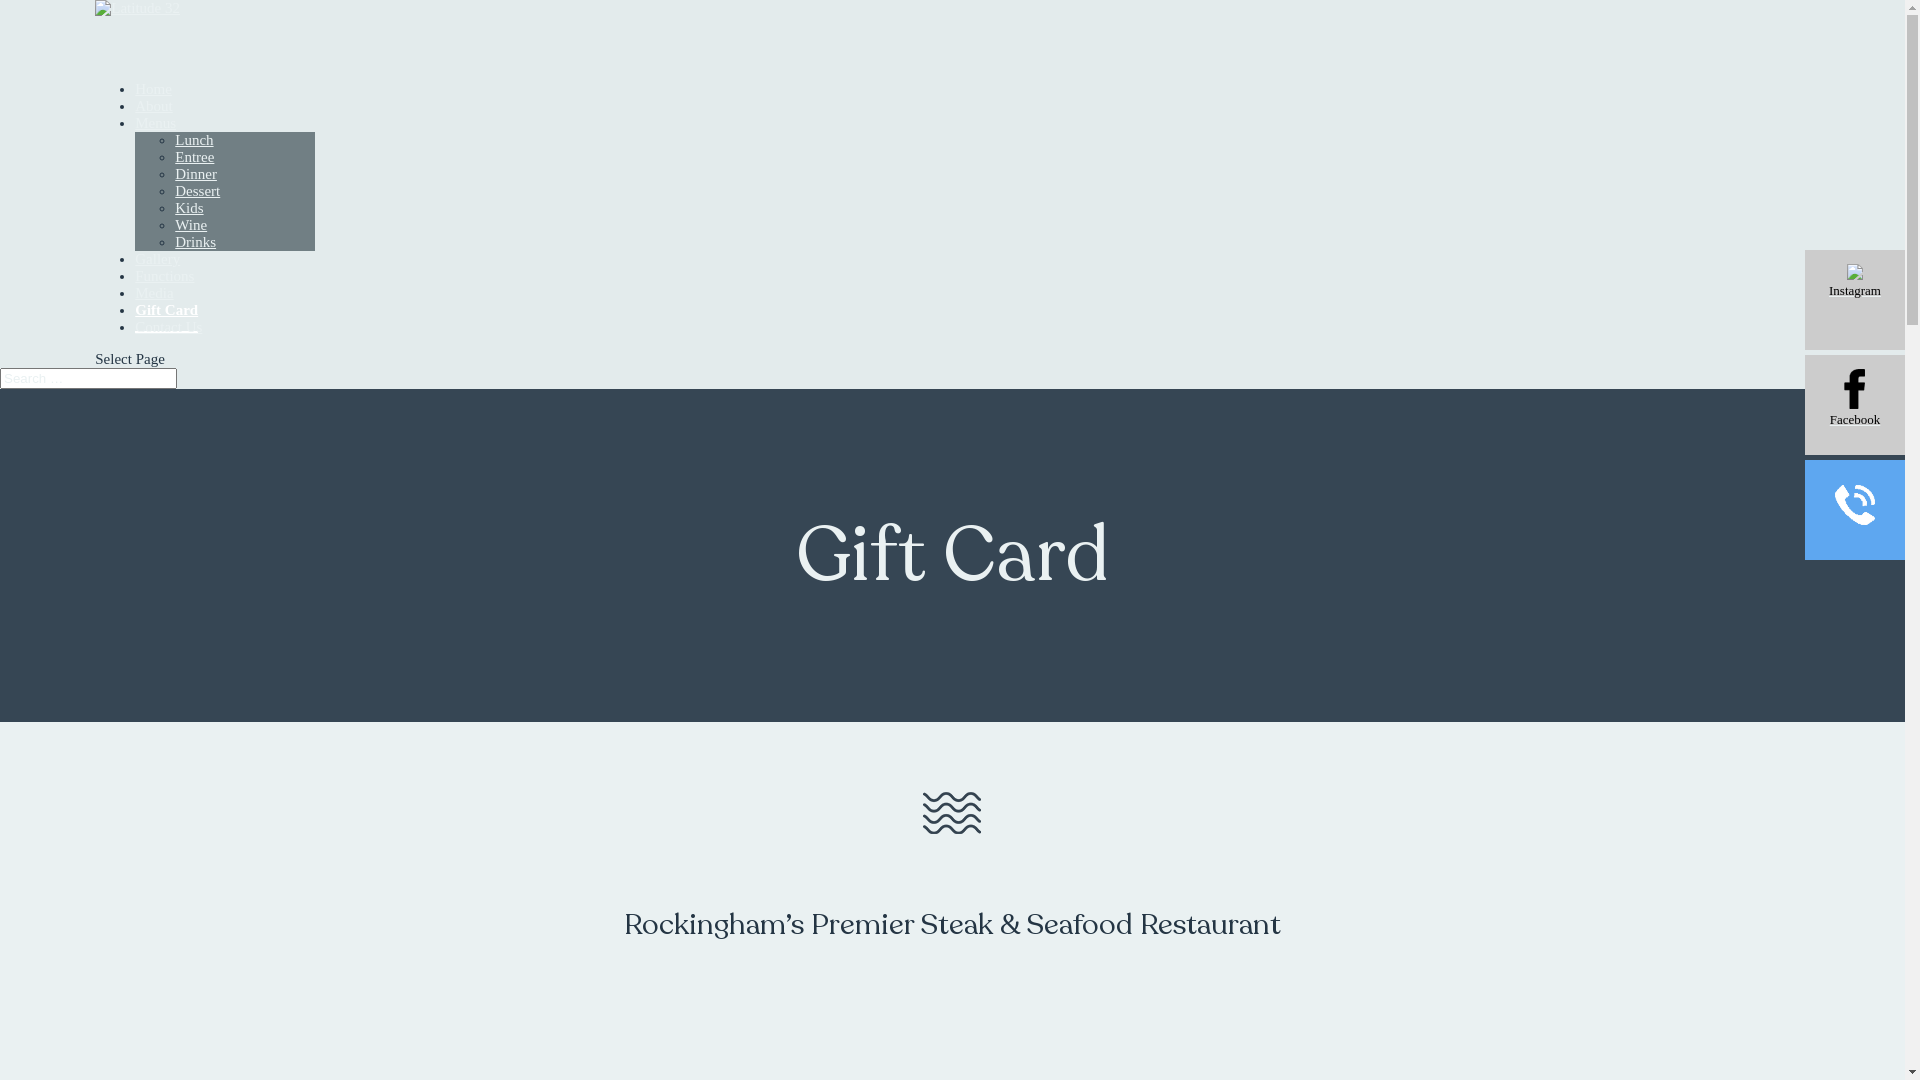 The width and height of the screenshot is (1920, 1080). Describe the element at coordinates (1855, 405) in the screenshot. I see `Facebook` at that location.